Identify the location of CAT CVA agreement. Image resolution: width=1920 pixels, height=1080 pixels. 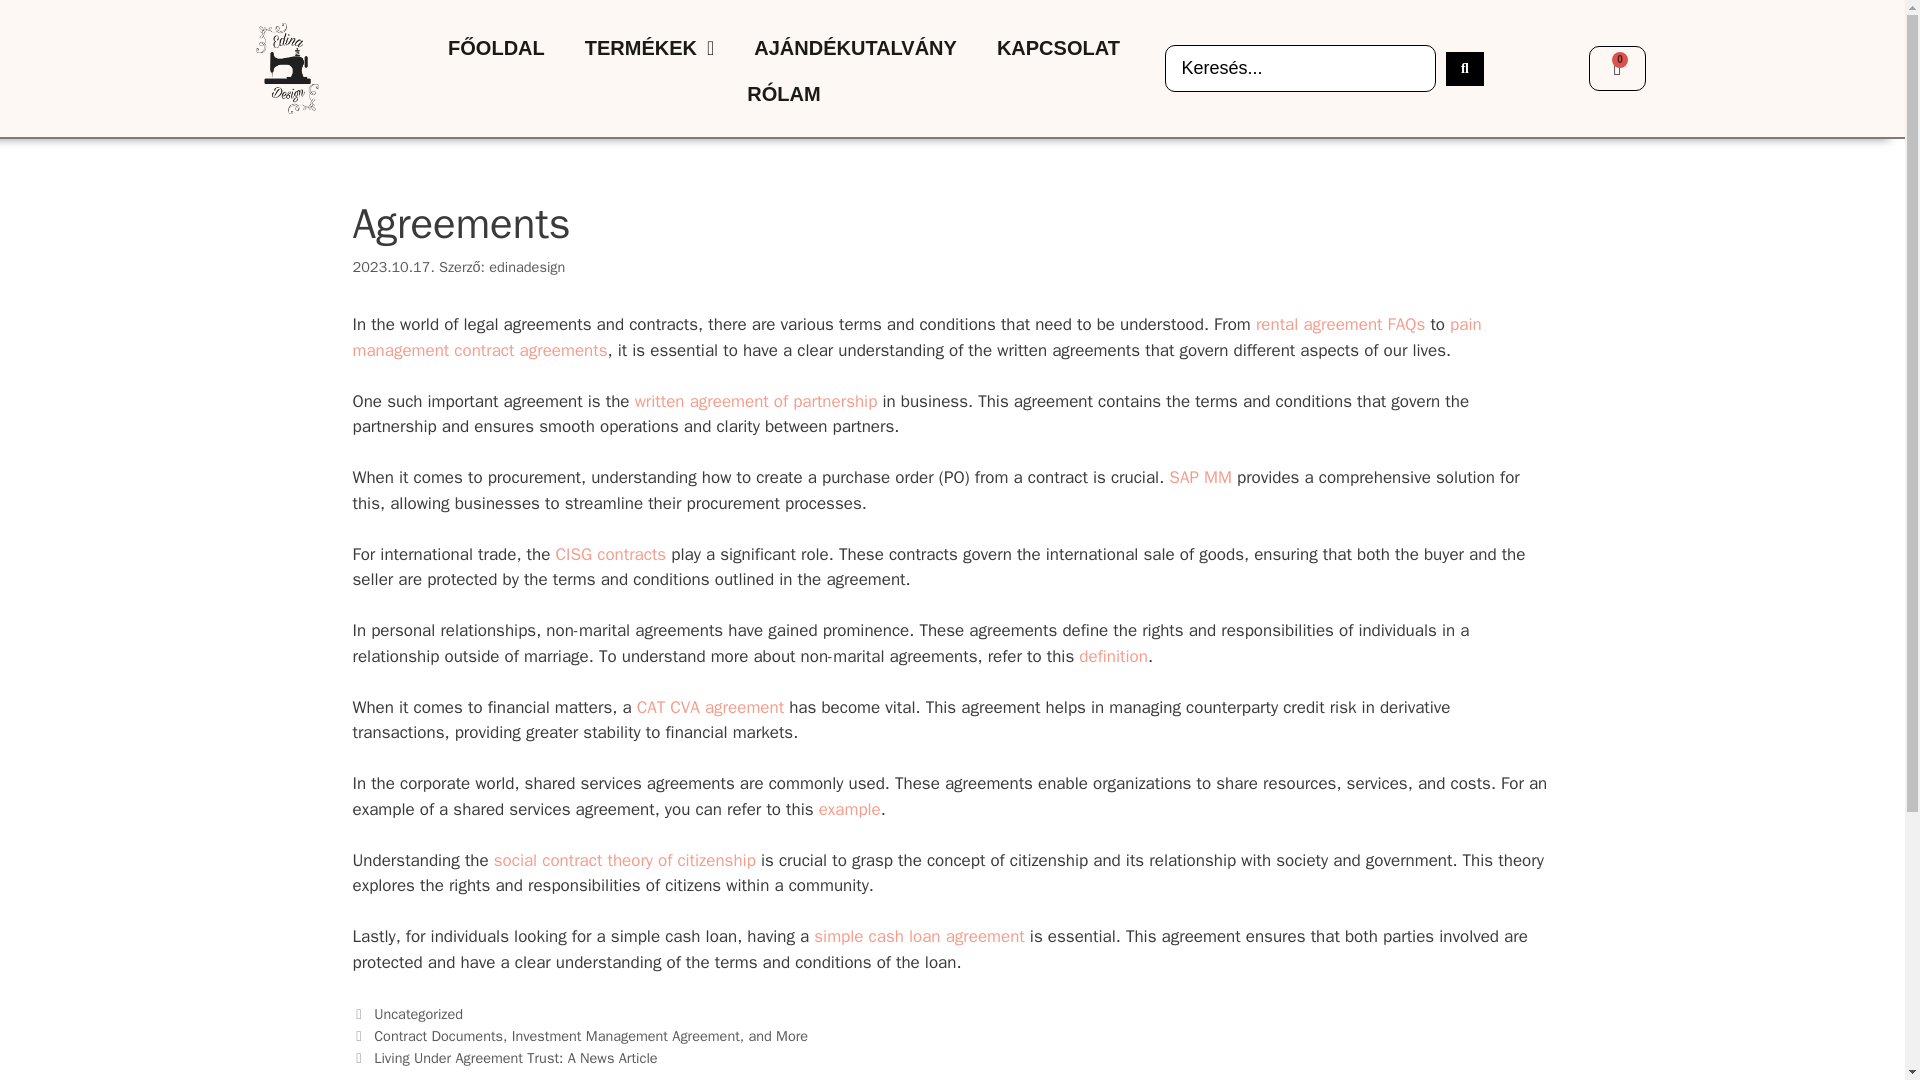
(710, 707).